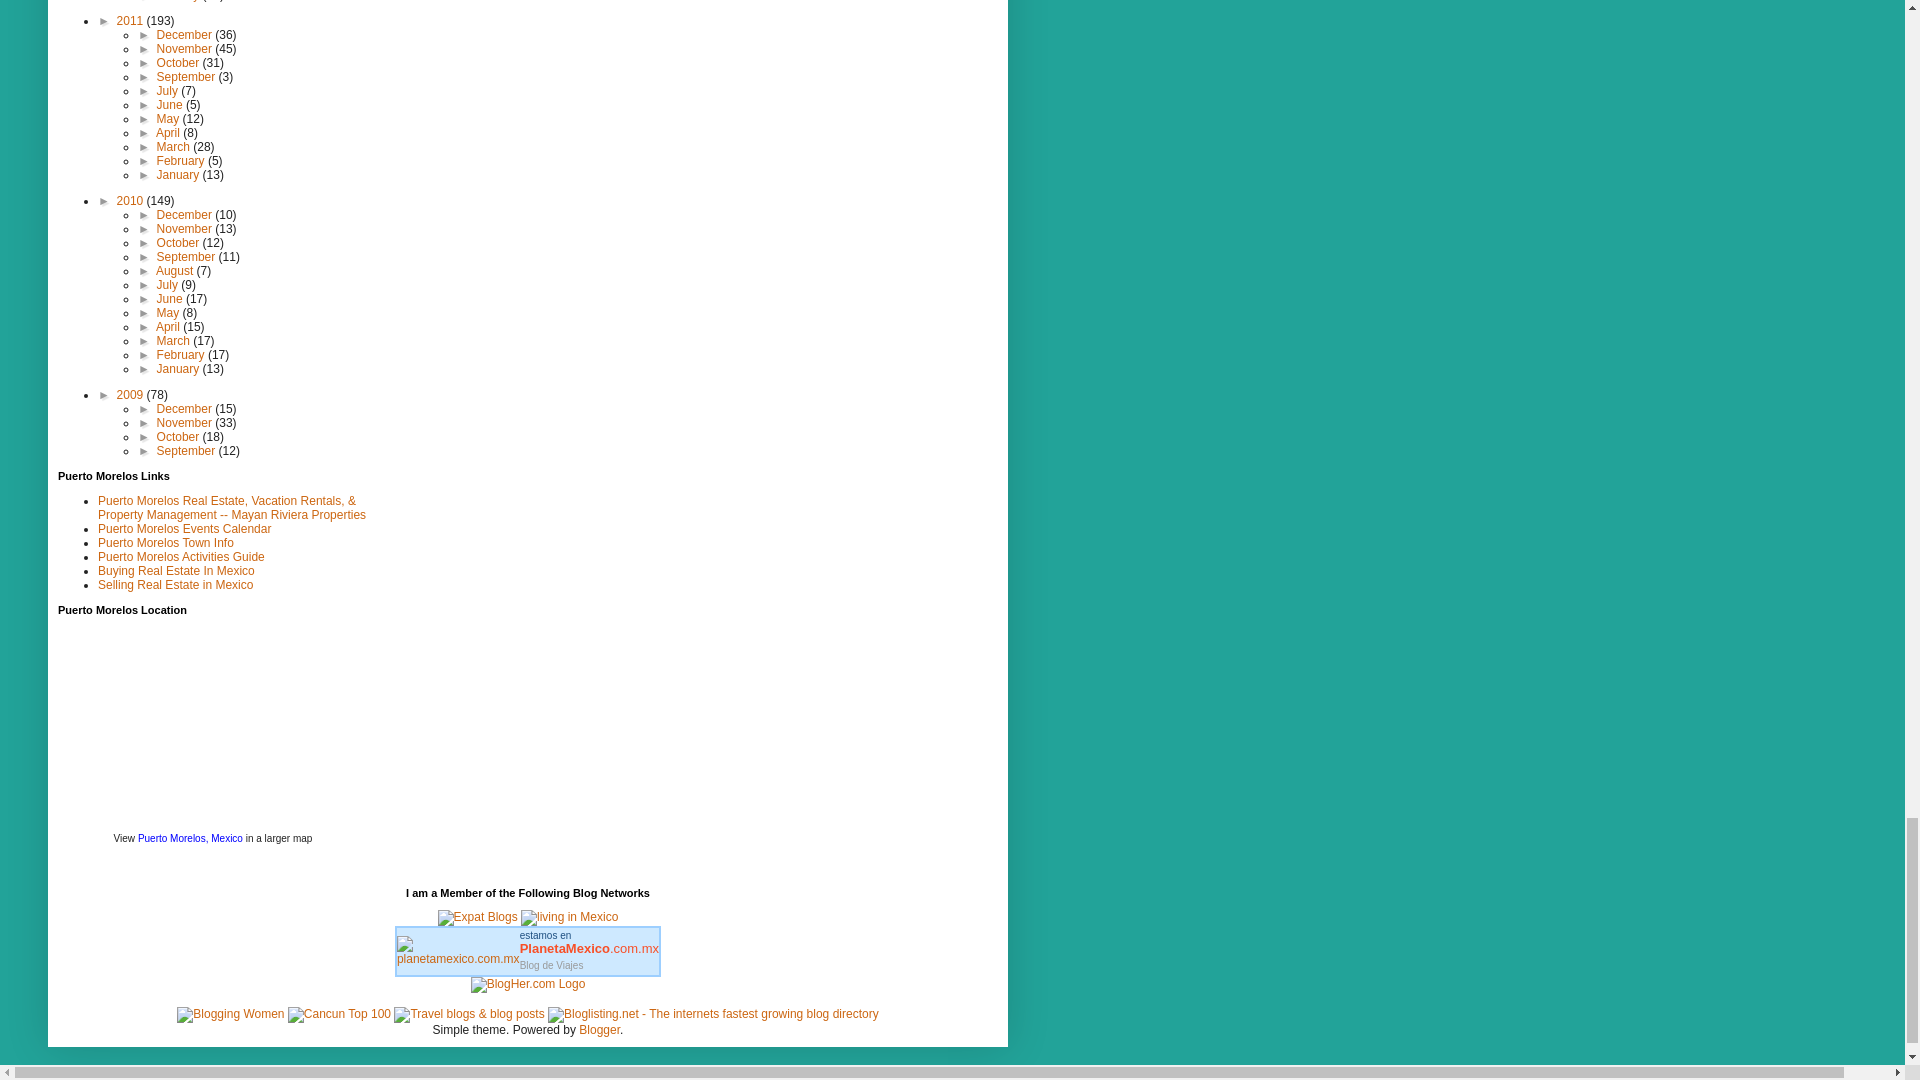 This screenshot has height=1080, width=1920. I want to click on living in Mexico, so click(569, 917).